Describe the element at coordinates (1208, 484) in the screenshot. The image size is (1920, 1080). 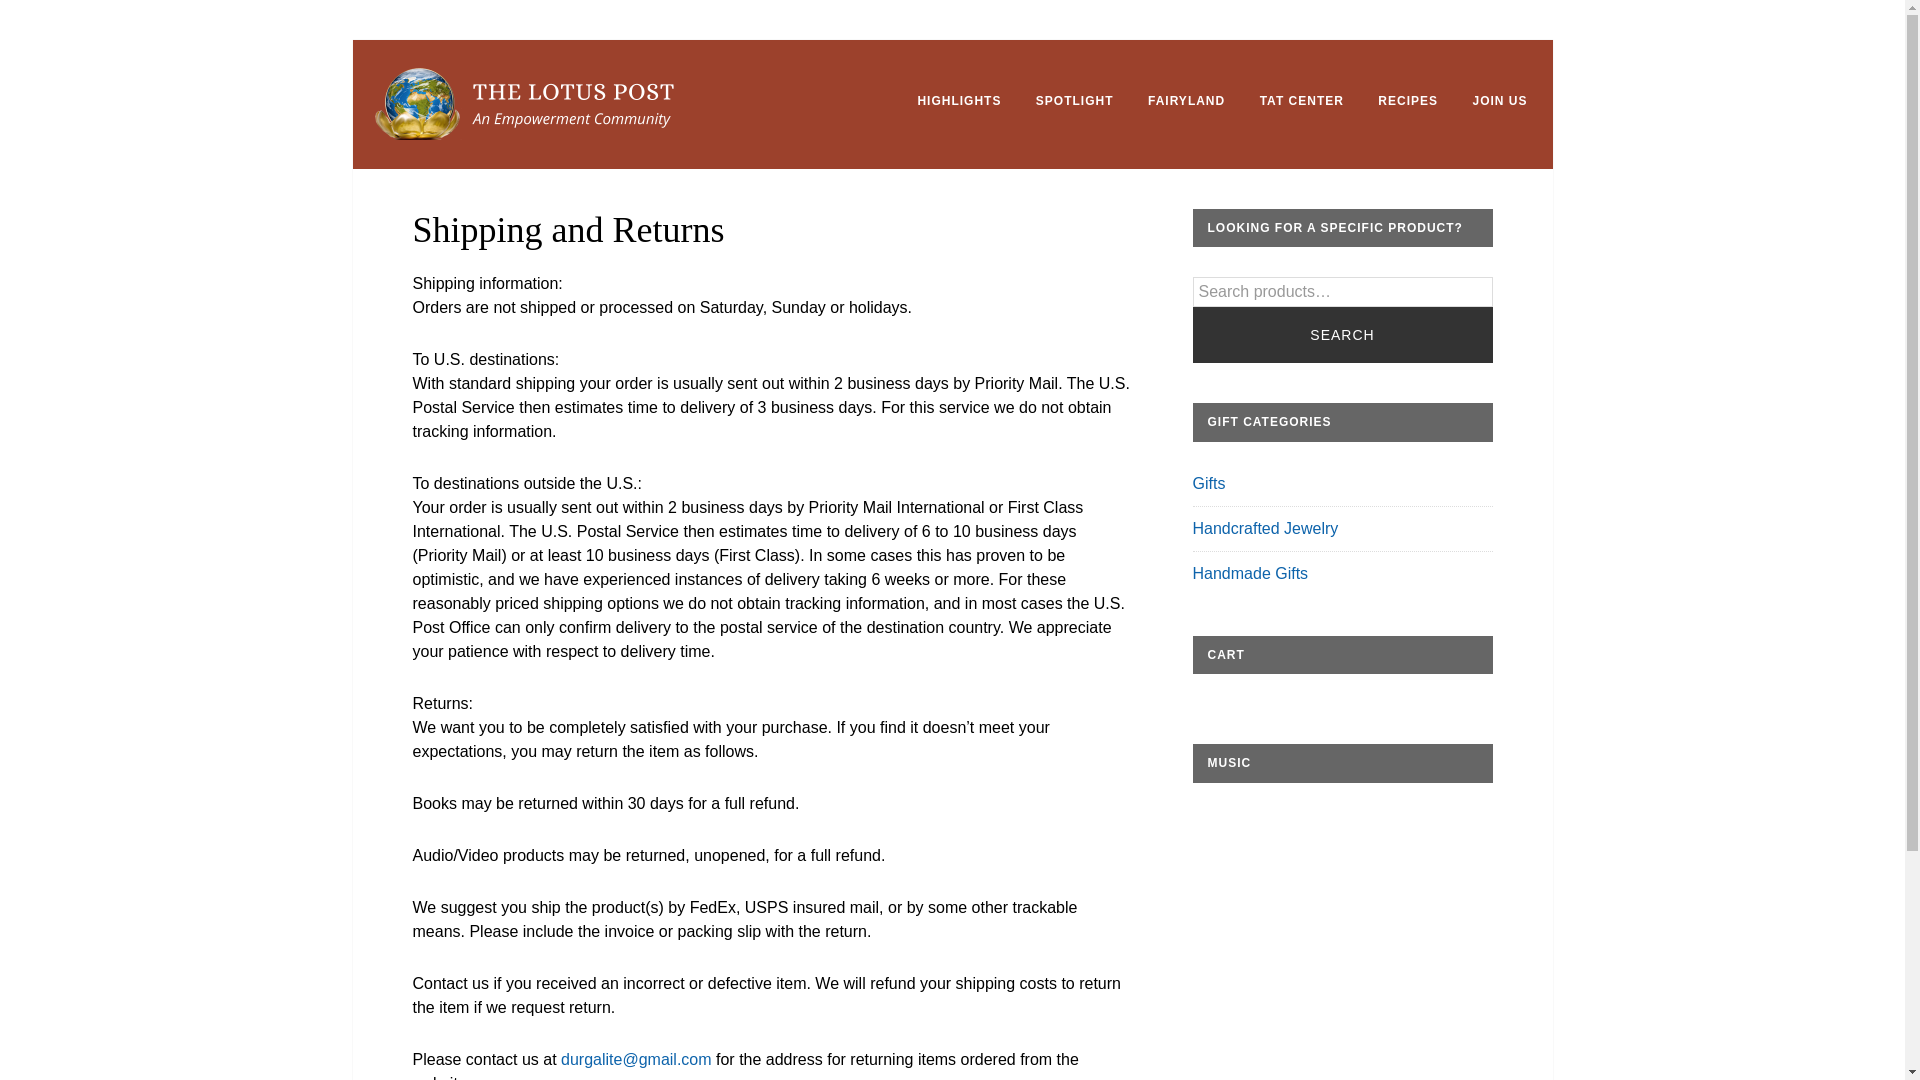
I see `Gifts` at that location.